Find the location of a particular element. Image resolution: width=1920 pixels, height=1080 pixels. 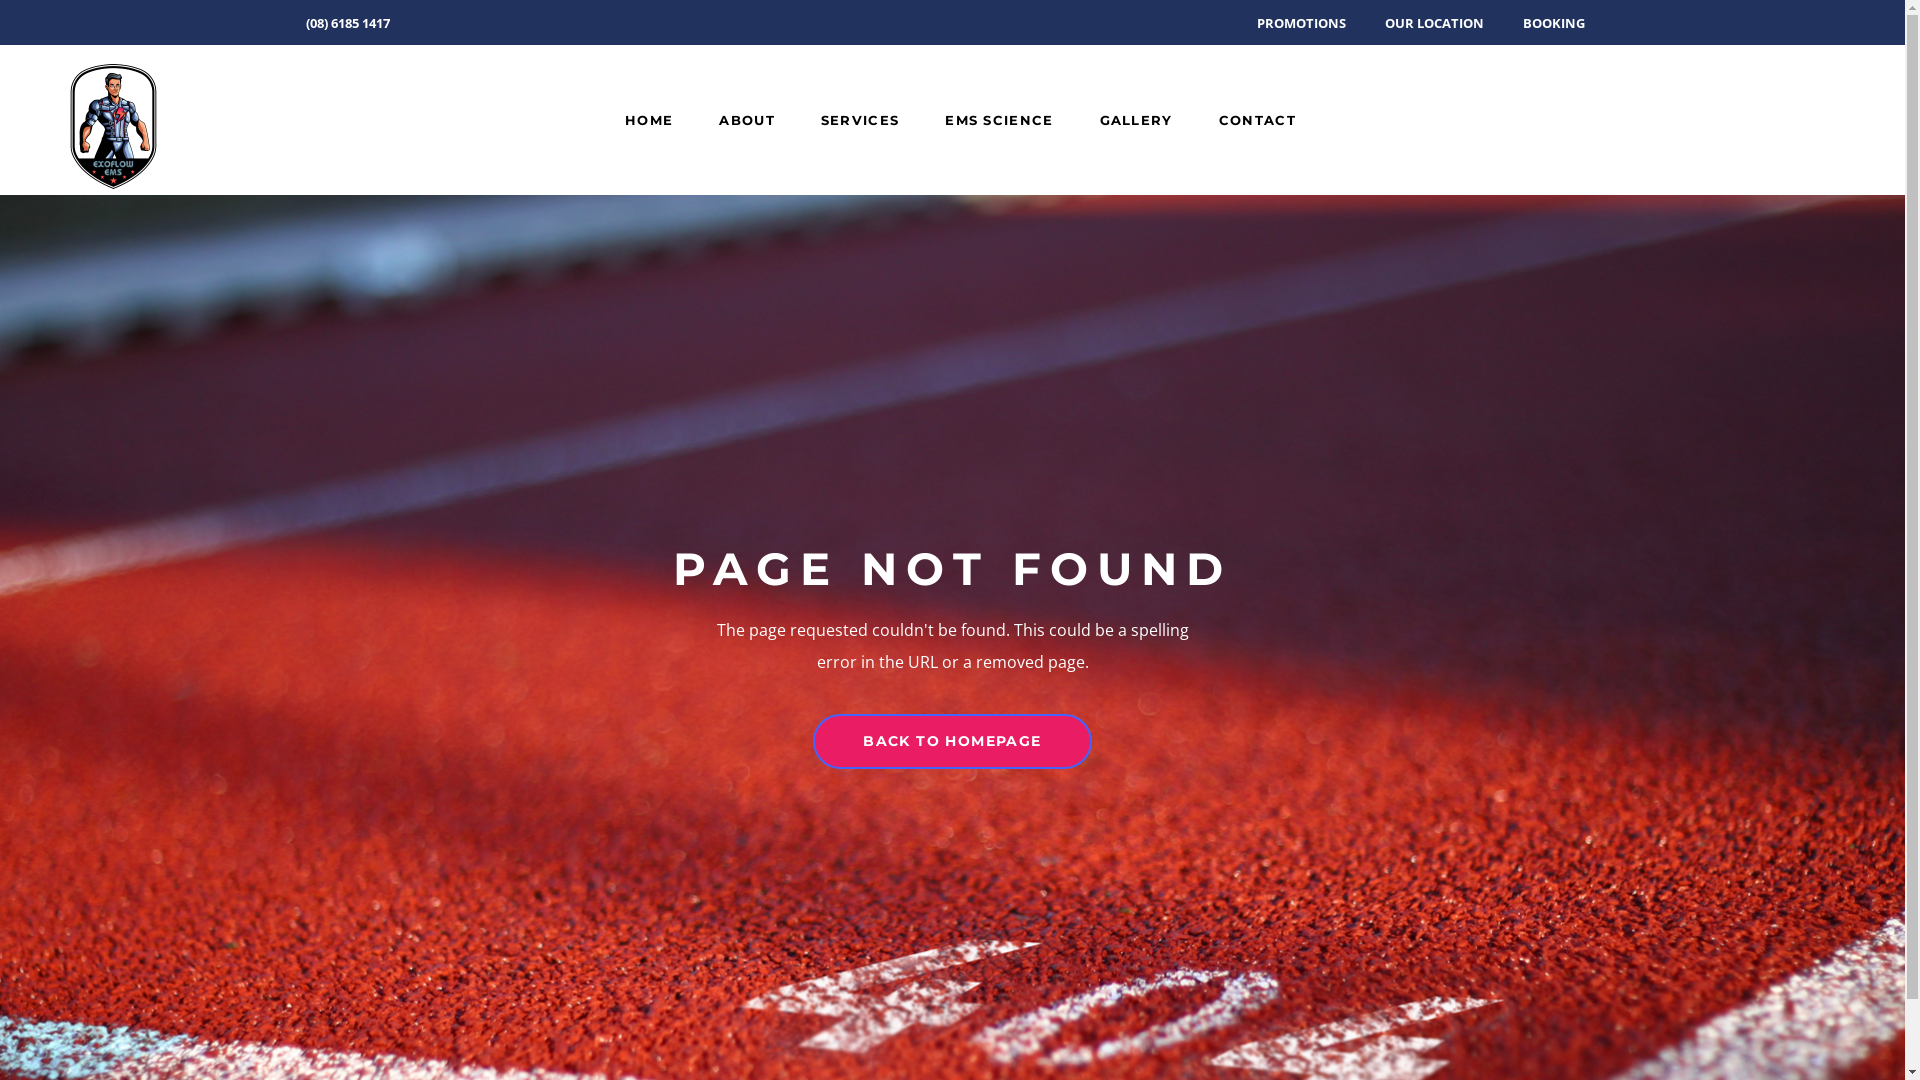

HOME is located at coordinates (649, 120).